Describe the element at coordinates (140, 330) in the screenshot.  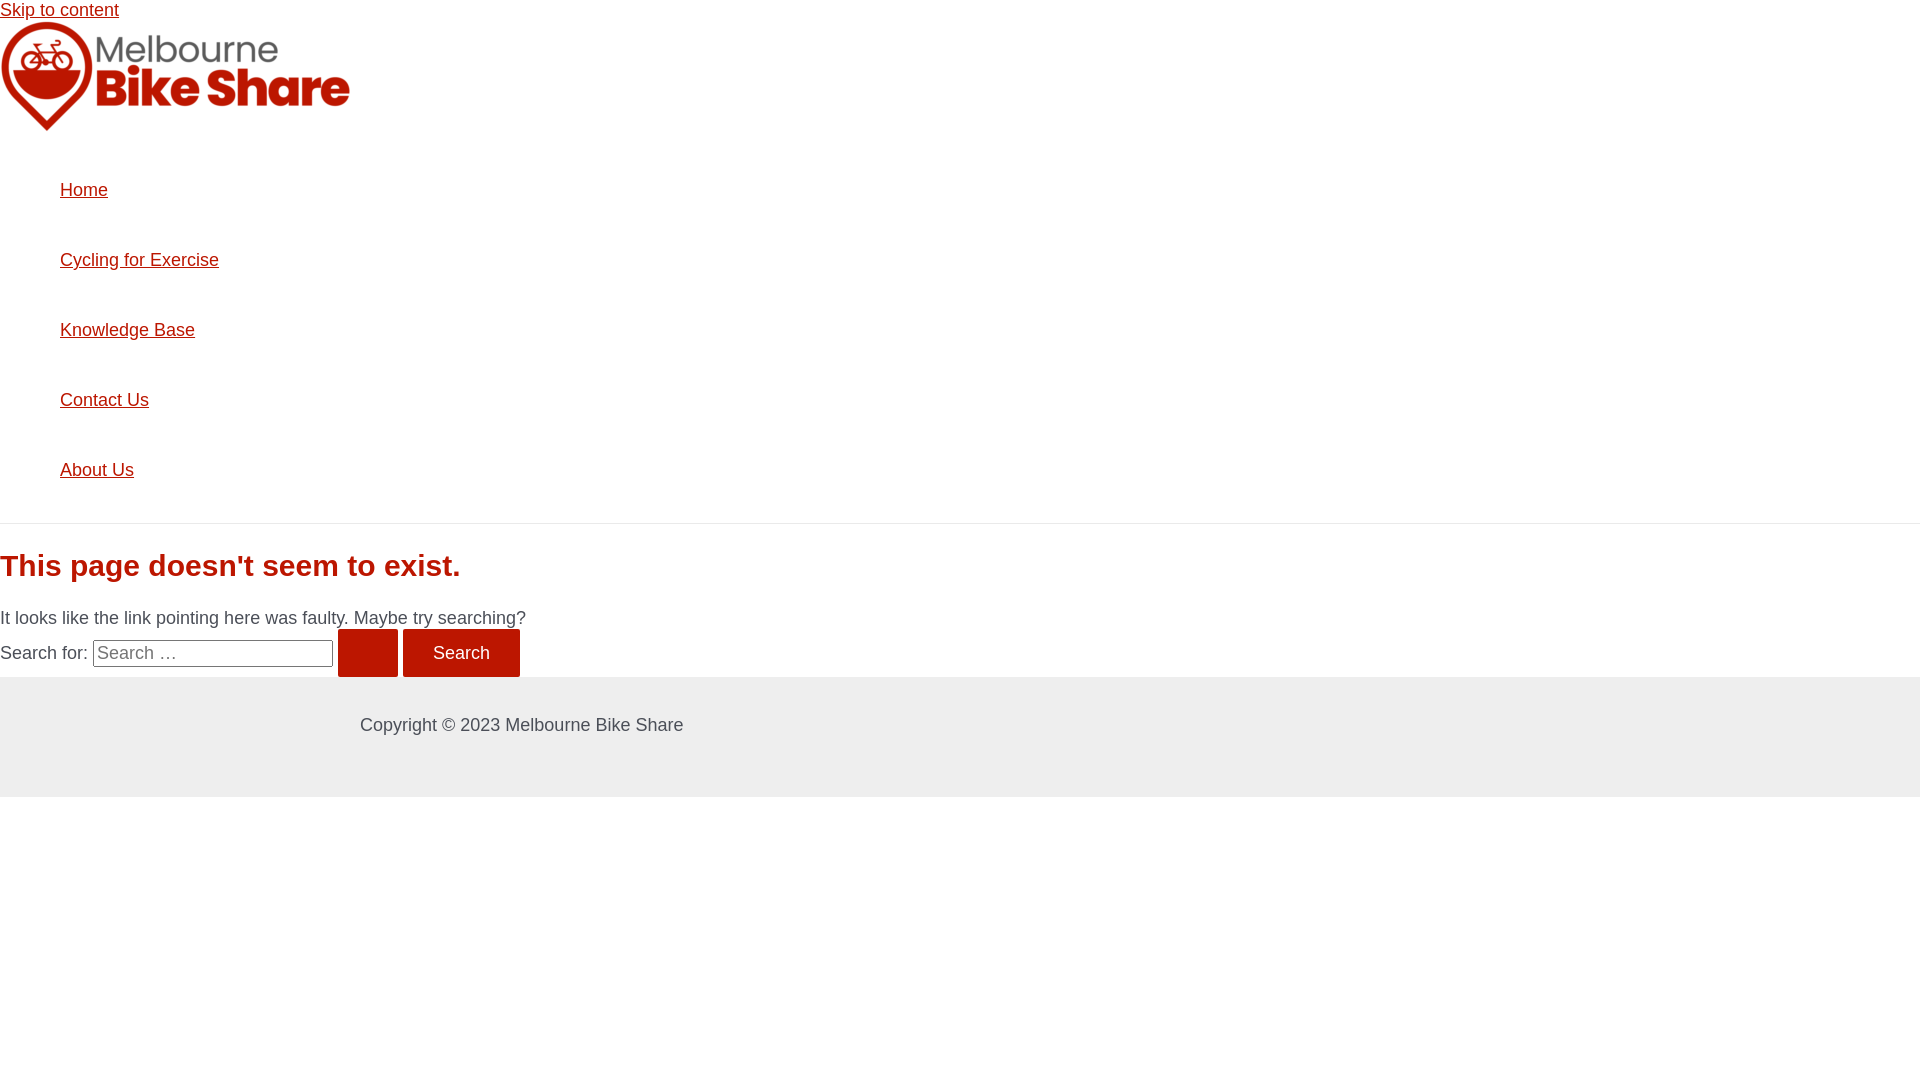
I see `Knowledge Base` at that location.